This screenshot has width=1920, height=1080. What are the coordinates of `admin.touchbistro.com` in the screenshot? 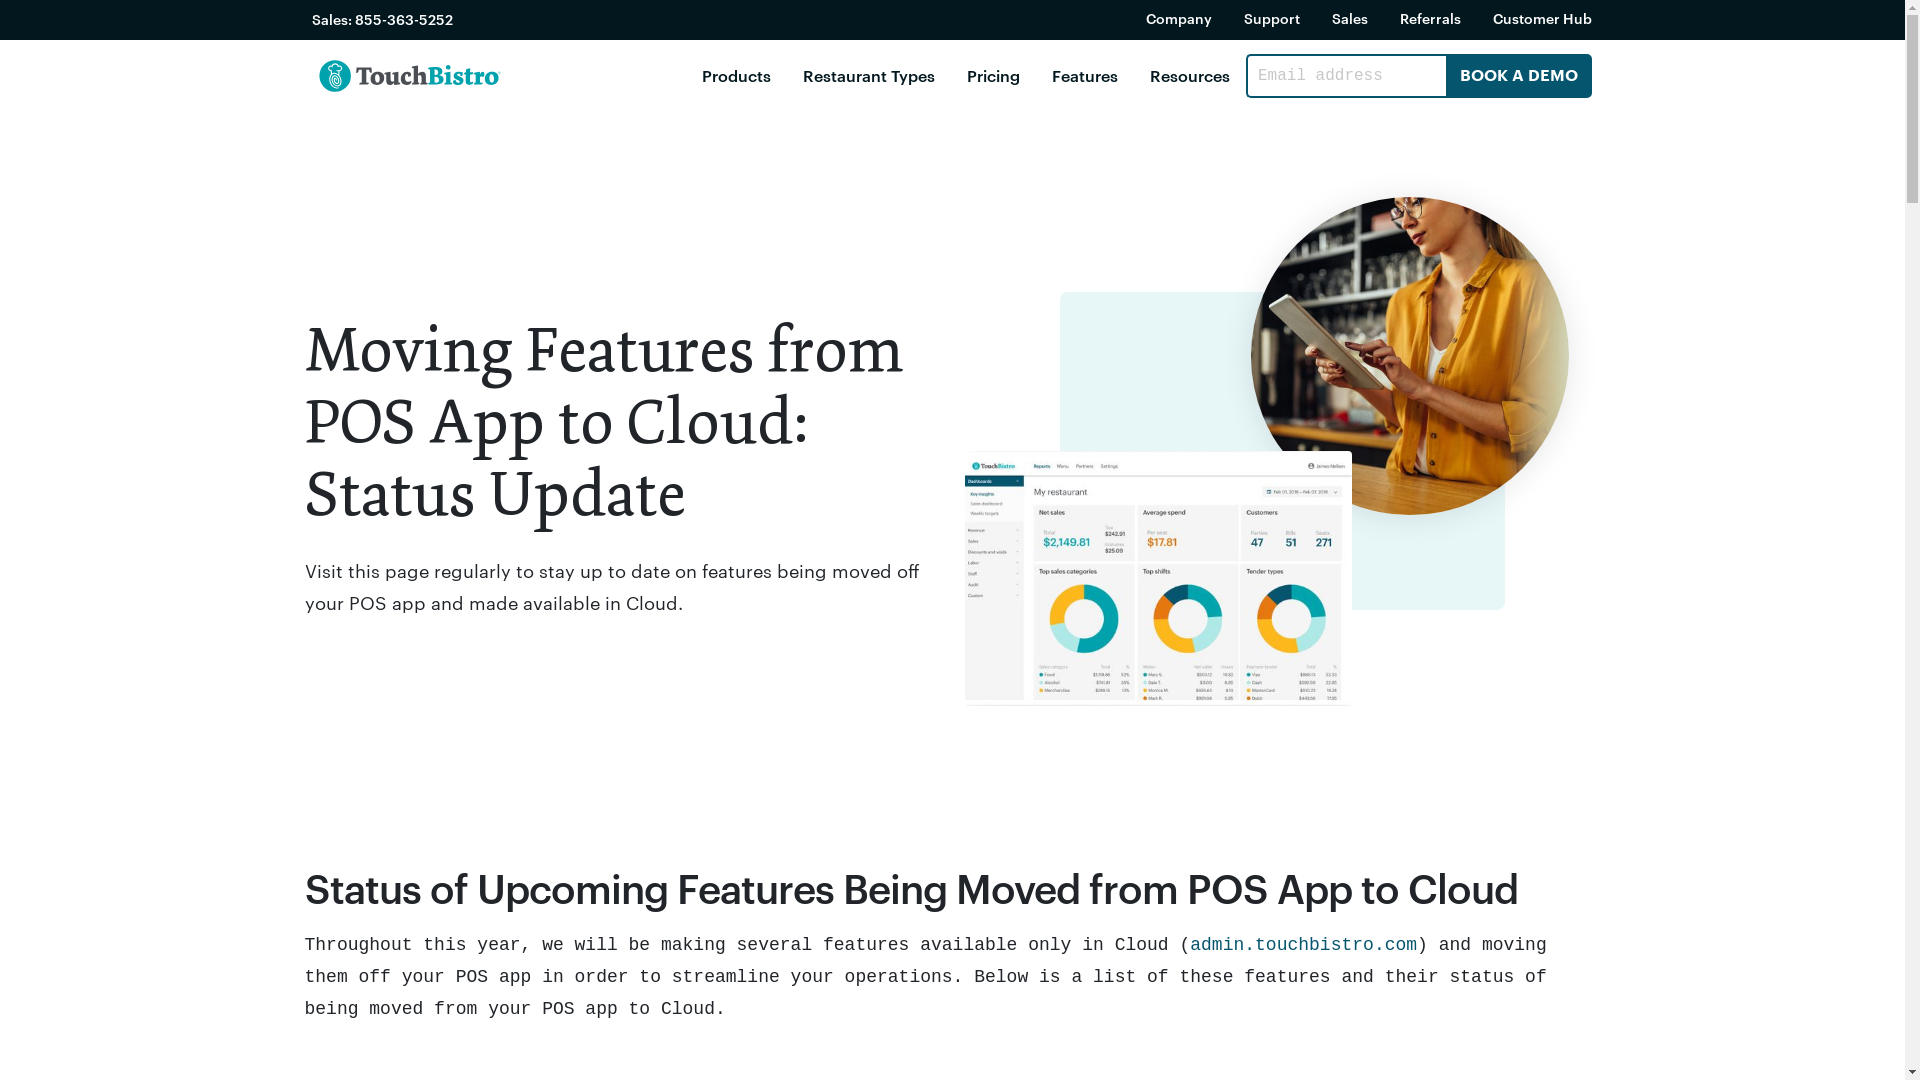 It's located at (1304, 945).